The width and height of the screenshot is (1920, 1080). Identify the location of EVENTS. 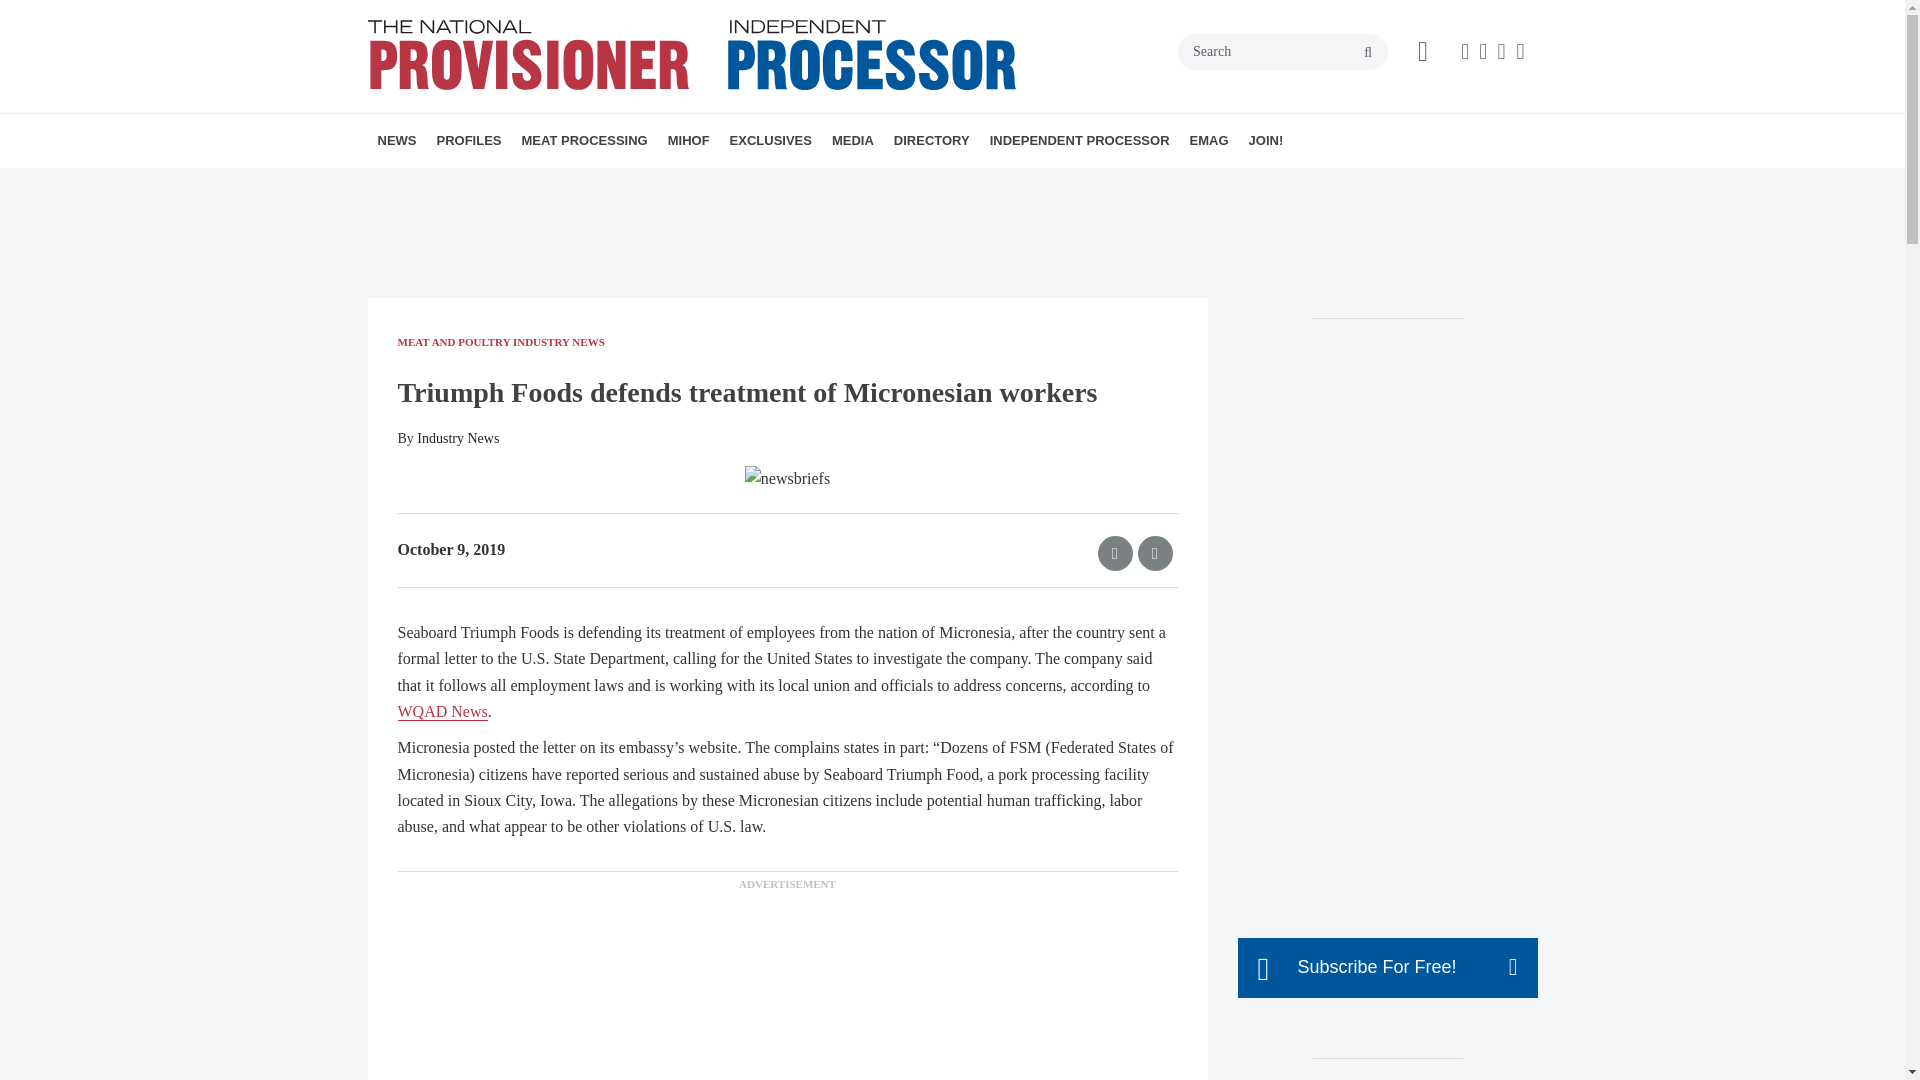
(854, 184).